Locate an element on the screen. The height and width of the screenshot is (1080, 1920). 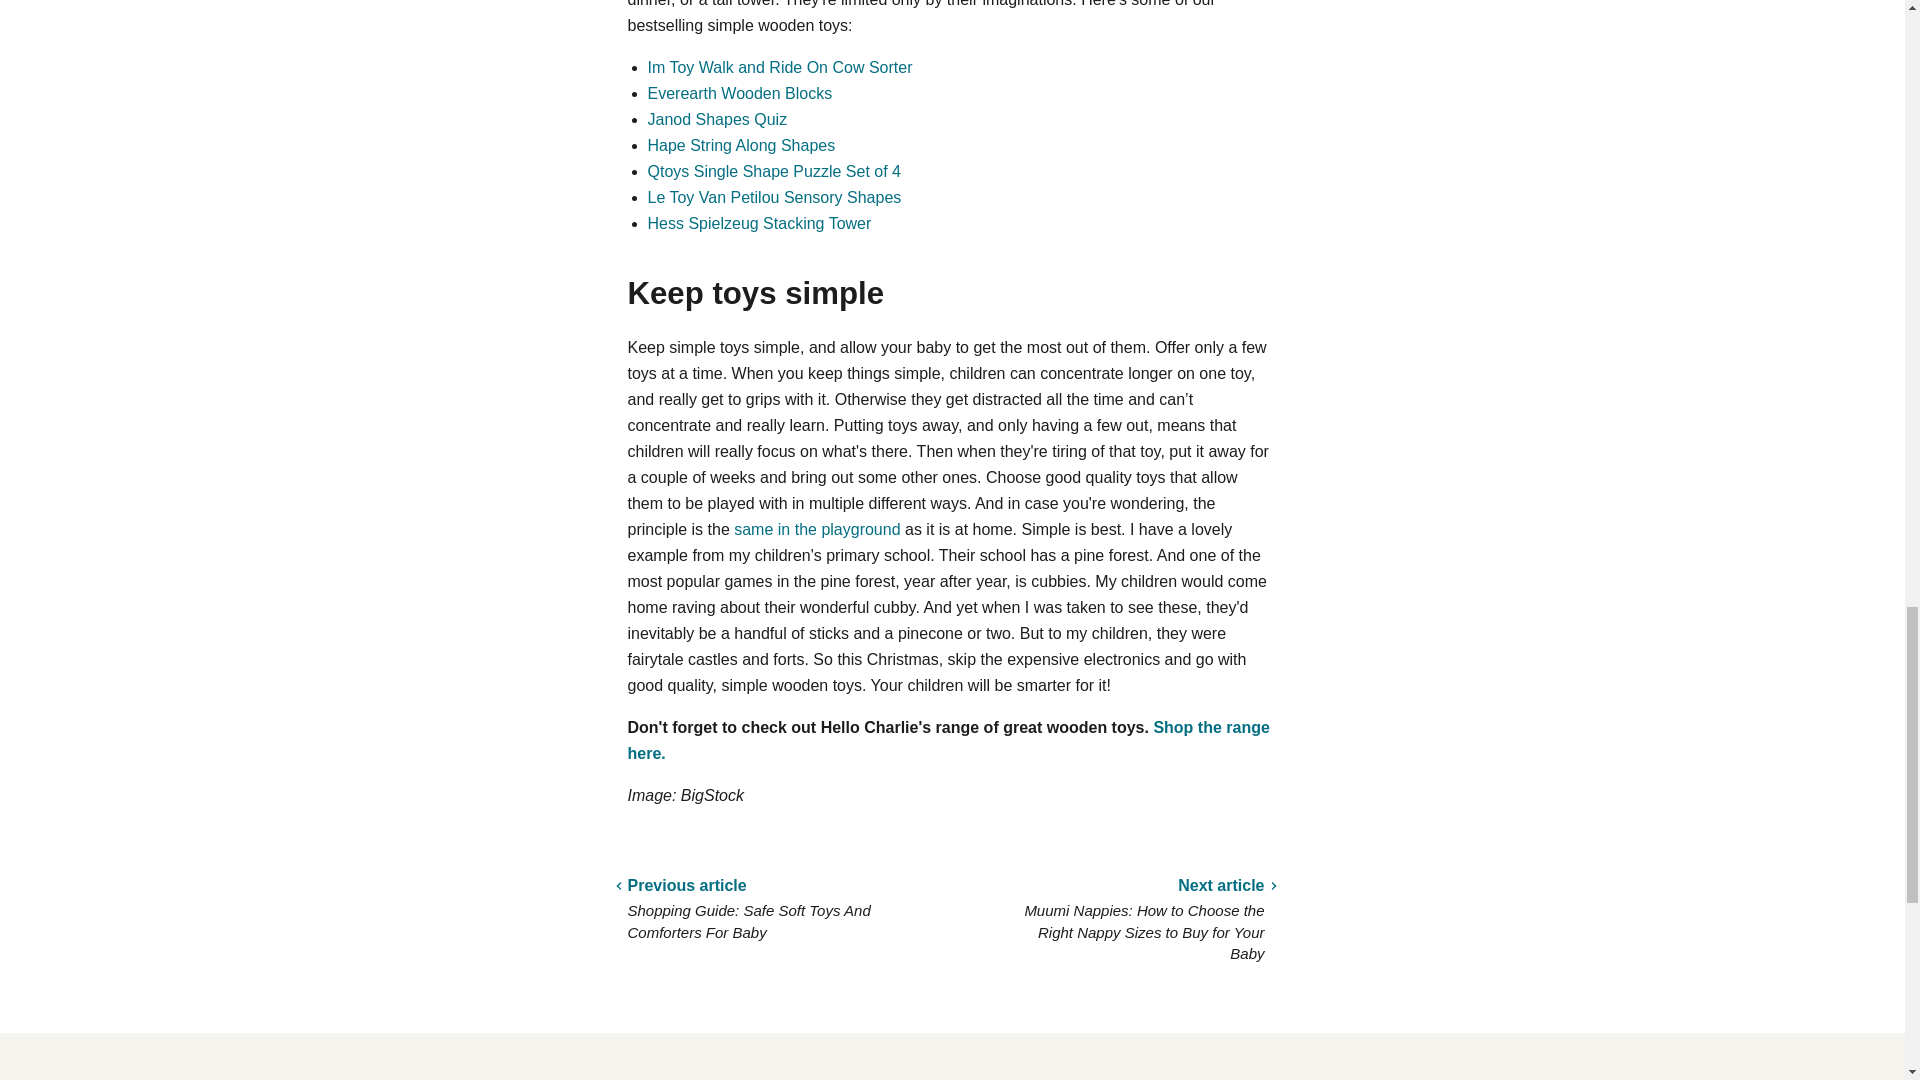
Le Toy Van Petilou Sensory Shapes is located at coordinates (775, 198).